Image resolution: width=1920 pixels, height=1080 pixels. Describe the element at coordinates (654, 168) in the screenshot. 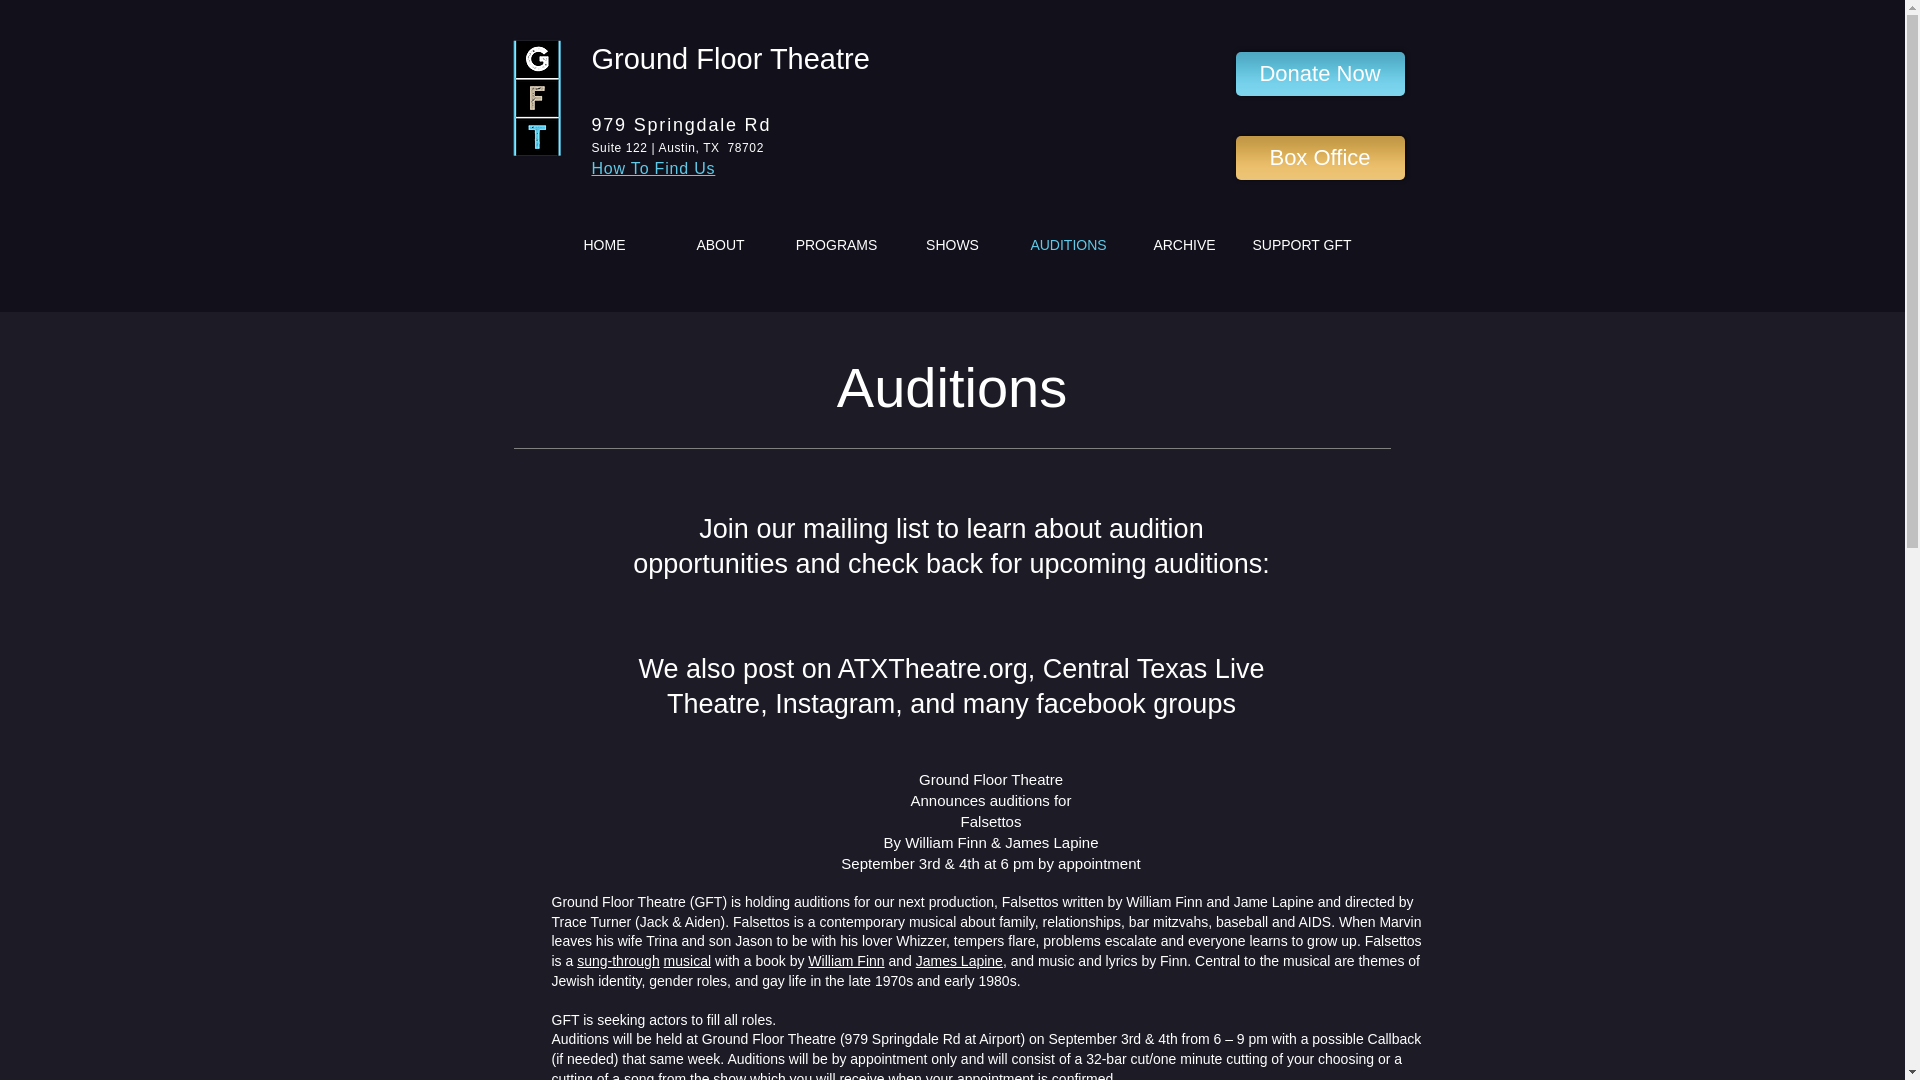

I see `How To Find Us` at that location.